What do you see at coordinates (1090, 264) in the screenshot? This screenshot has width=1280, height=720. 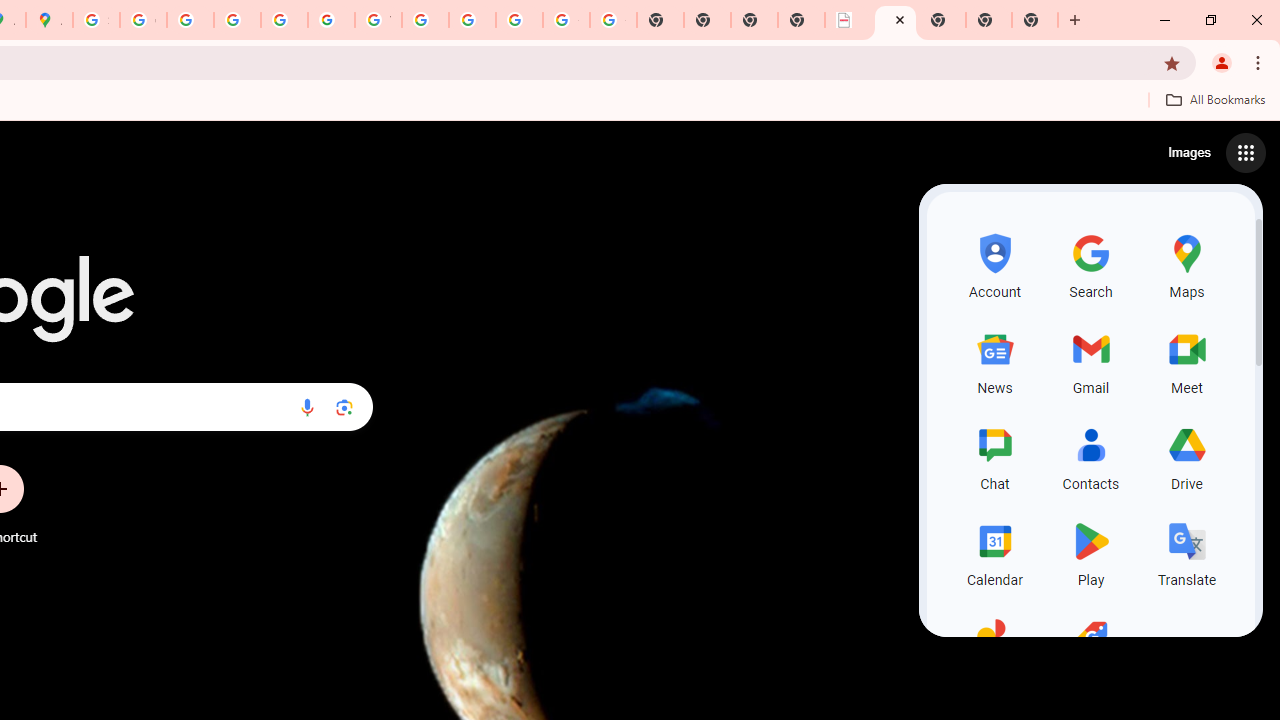 I see `Search, row 1 of 5 and column 2 of 3 in the first section` at bounding box center [1090, 264].